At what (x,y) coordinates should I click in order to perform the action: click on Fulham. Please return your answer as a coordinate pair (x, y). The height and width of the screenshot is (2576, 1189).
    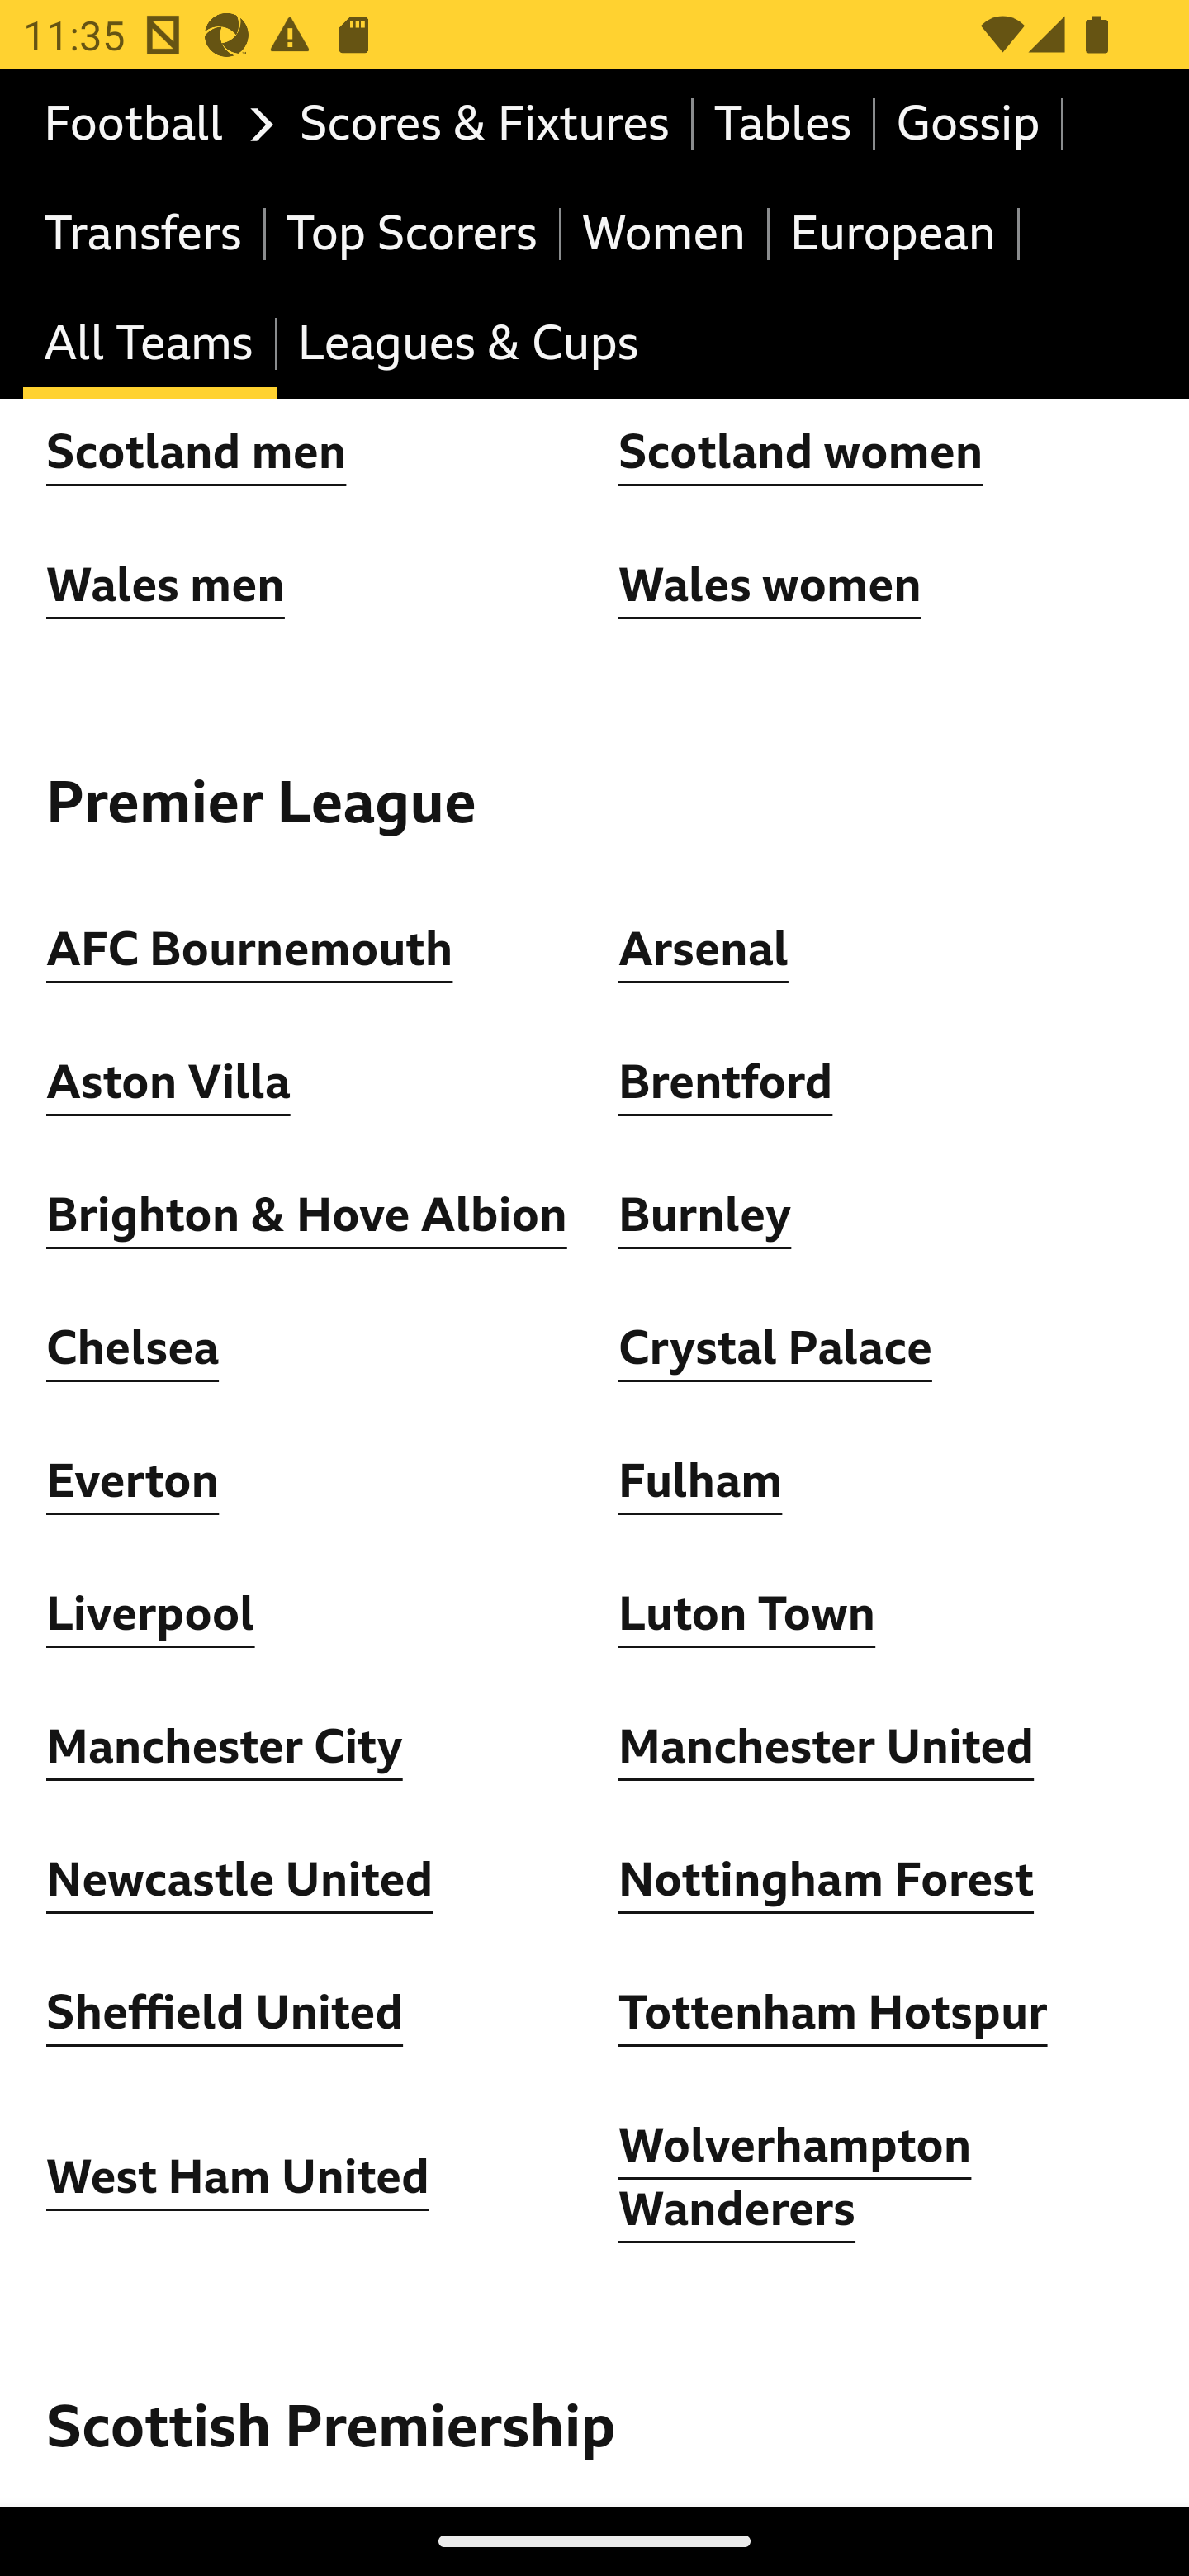
    Looking at the image, I should click on (700, 1482).